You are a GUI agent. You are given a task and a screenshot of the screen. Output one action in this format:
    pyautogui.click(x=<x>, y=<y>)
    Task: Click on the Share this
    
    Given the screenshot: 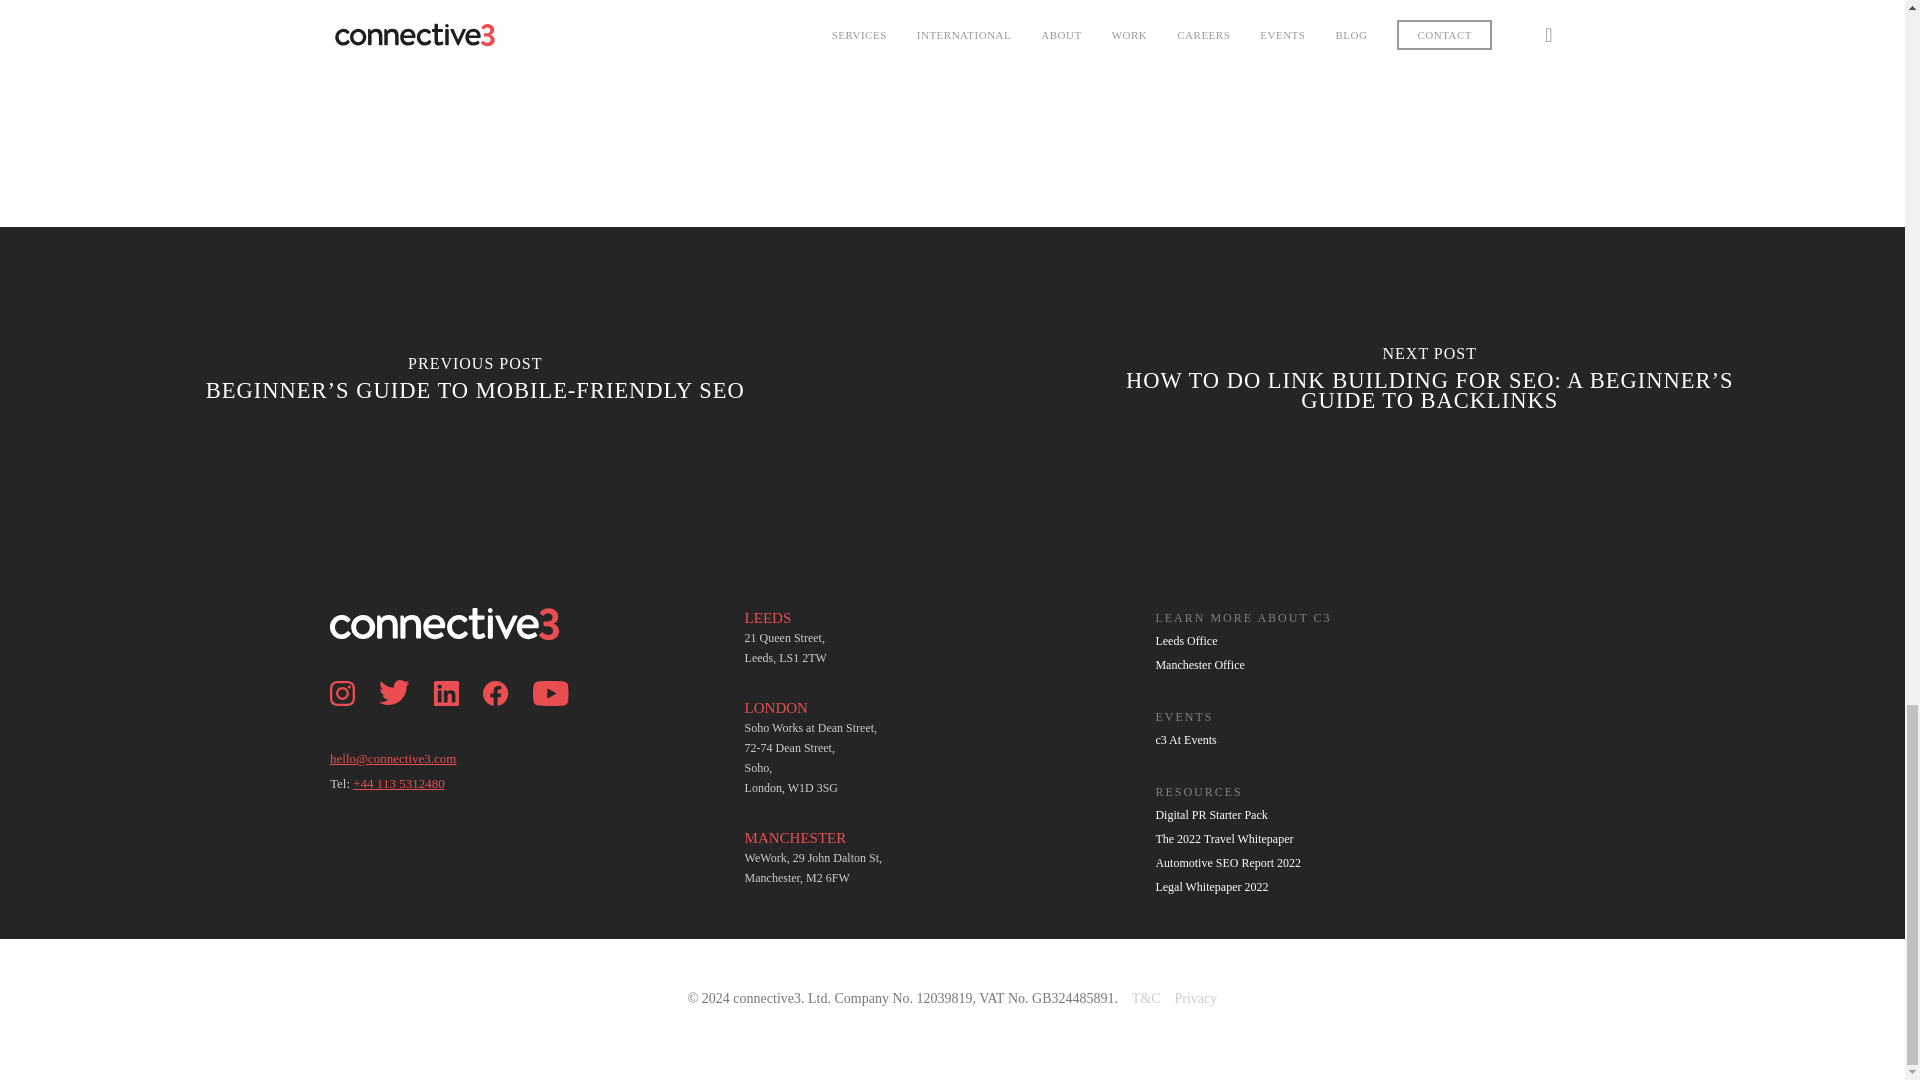 What is the action you would take?
    pyautogui.click(x=574, y=31)
    